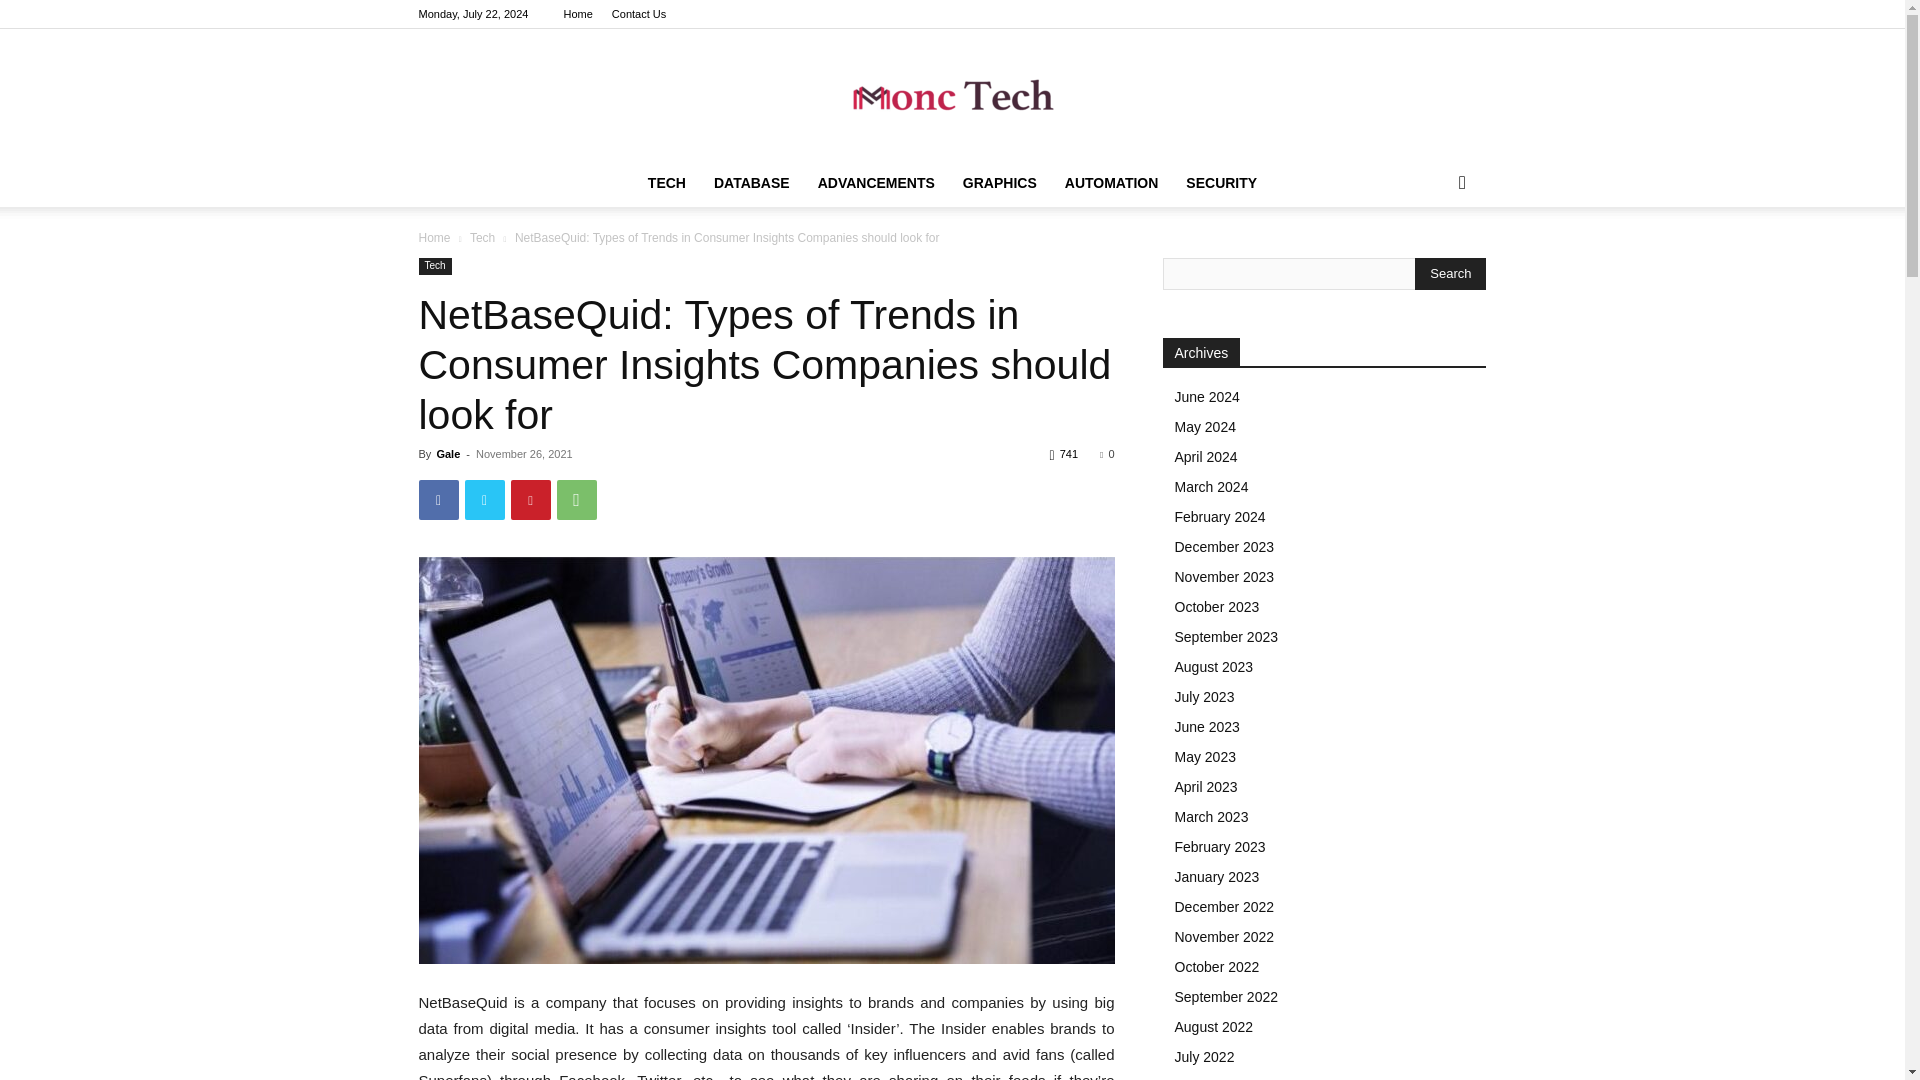 Image resolution: width=1920 pixels, height=1080 pixels. Describe the element at coordinates (999, 182) in the screenshot. I see `GRAPHICS` at that location.